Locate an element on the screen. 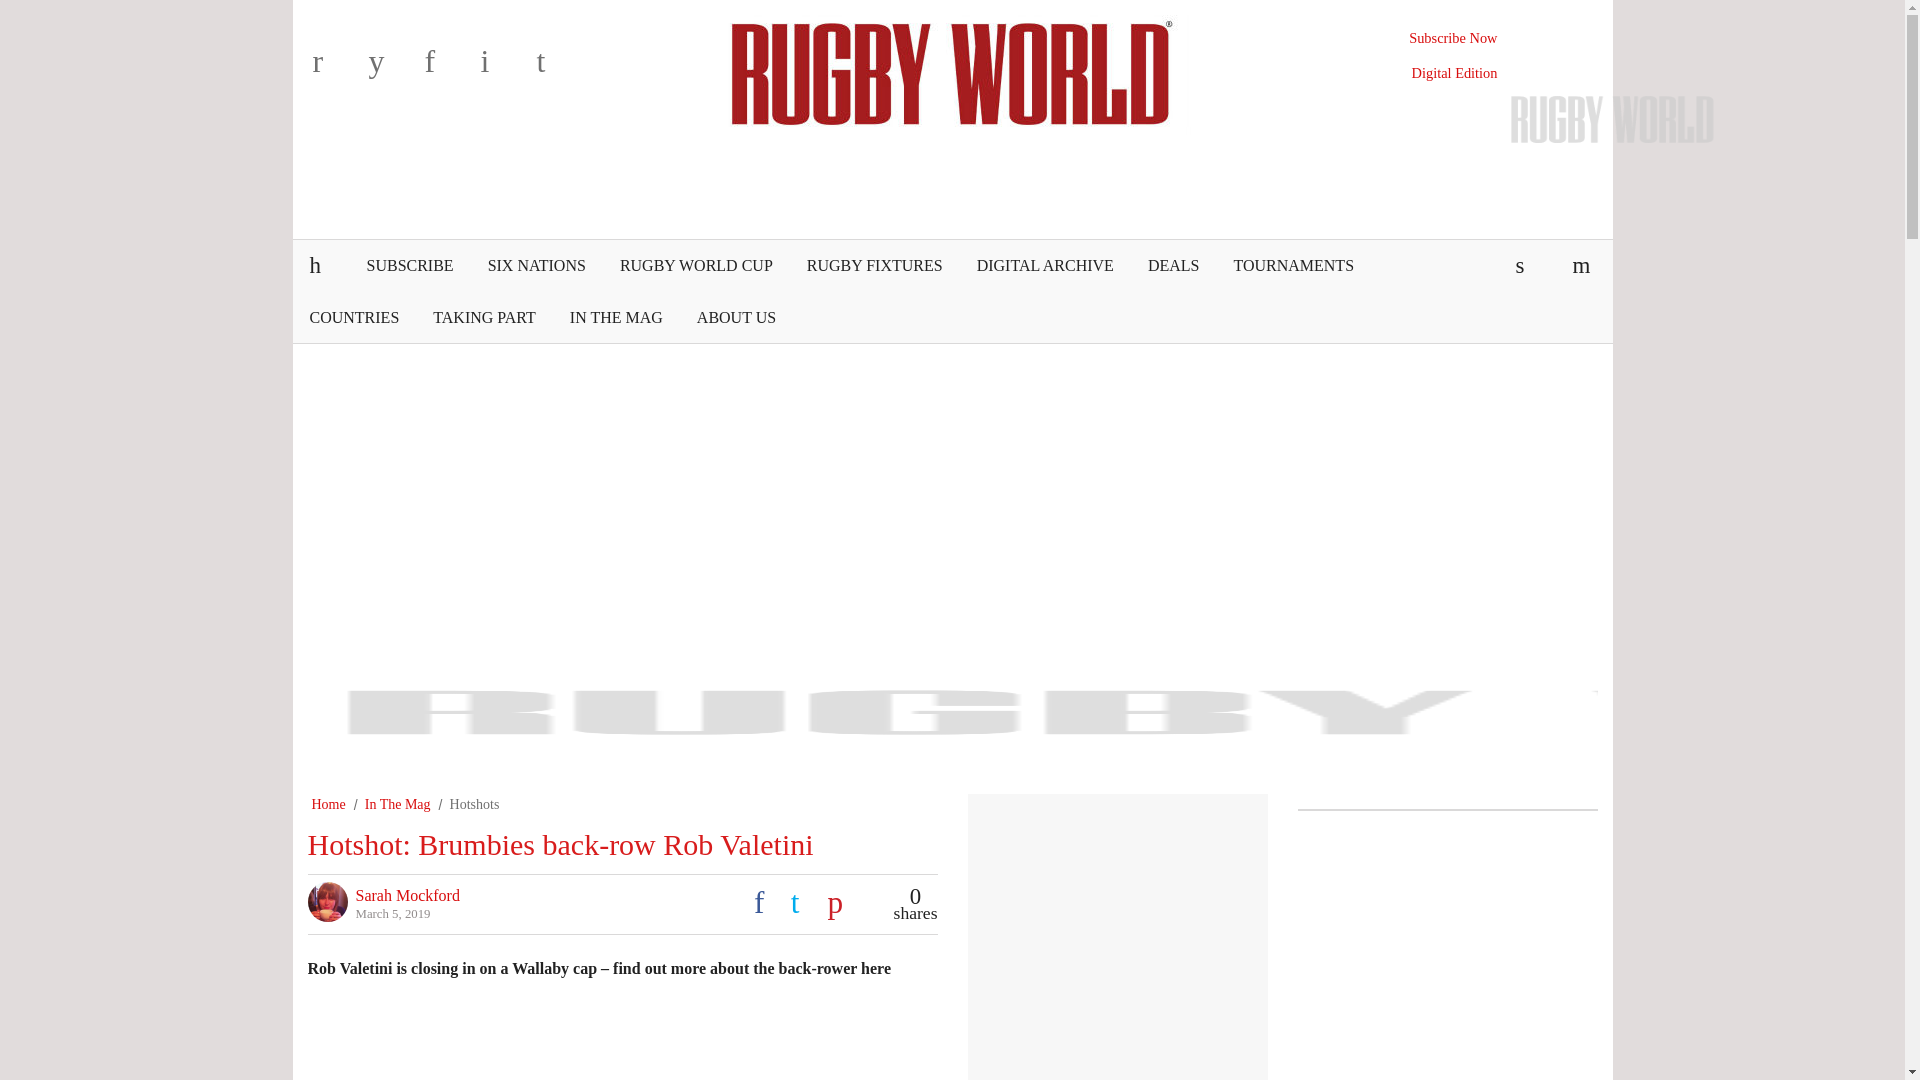 The height and width of the screenshot is (1080, 1920). t is located at coordinates (559, 68).